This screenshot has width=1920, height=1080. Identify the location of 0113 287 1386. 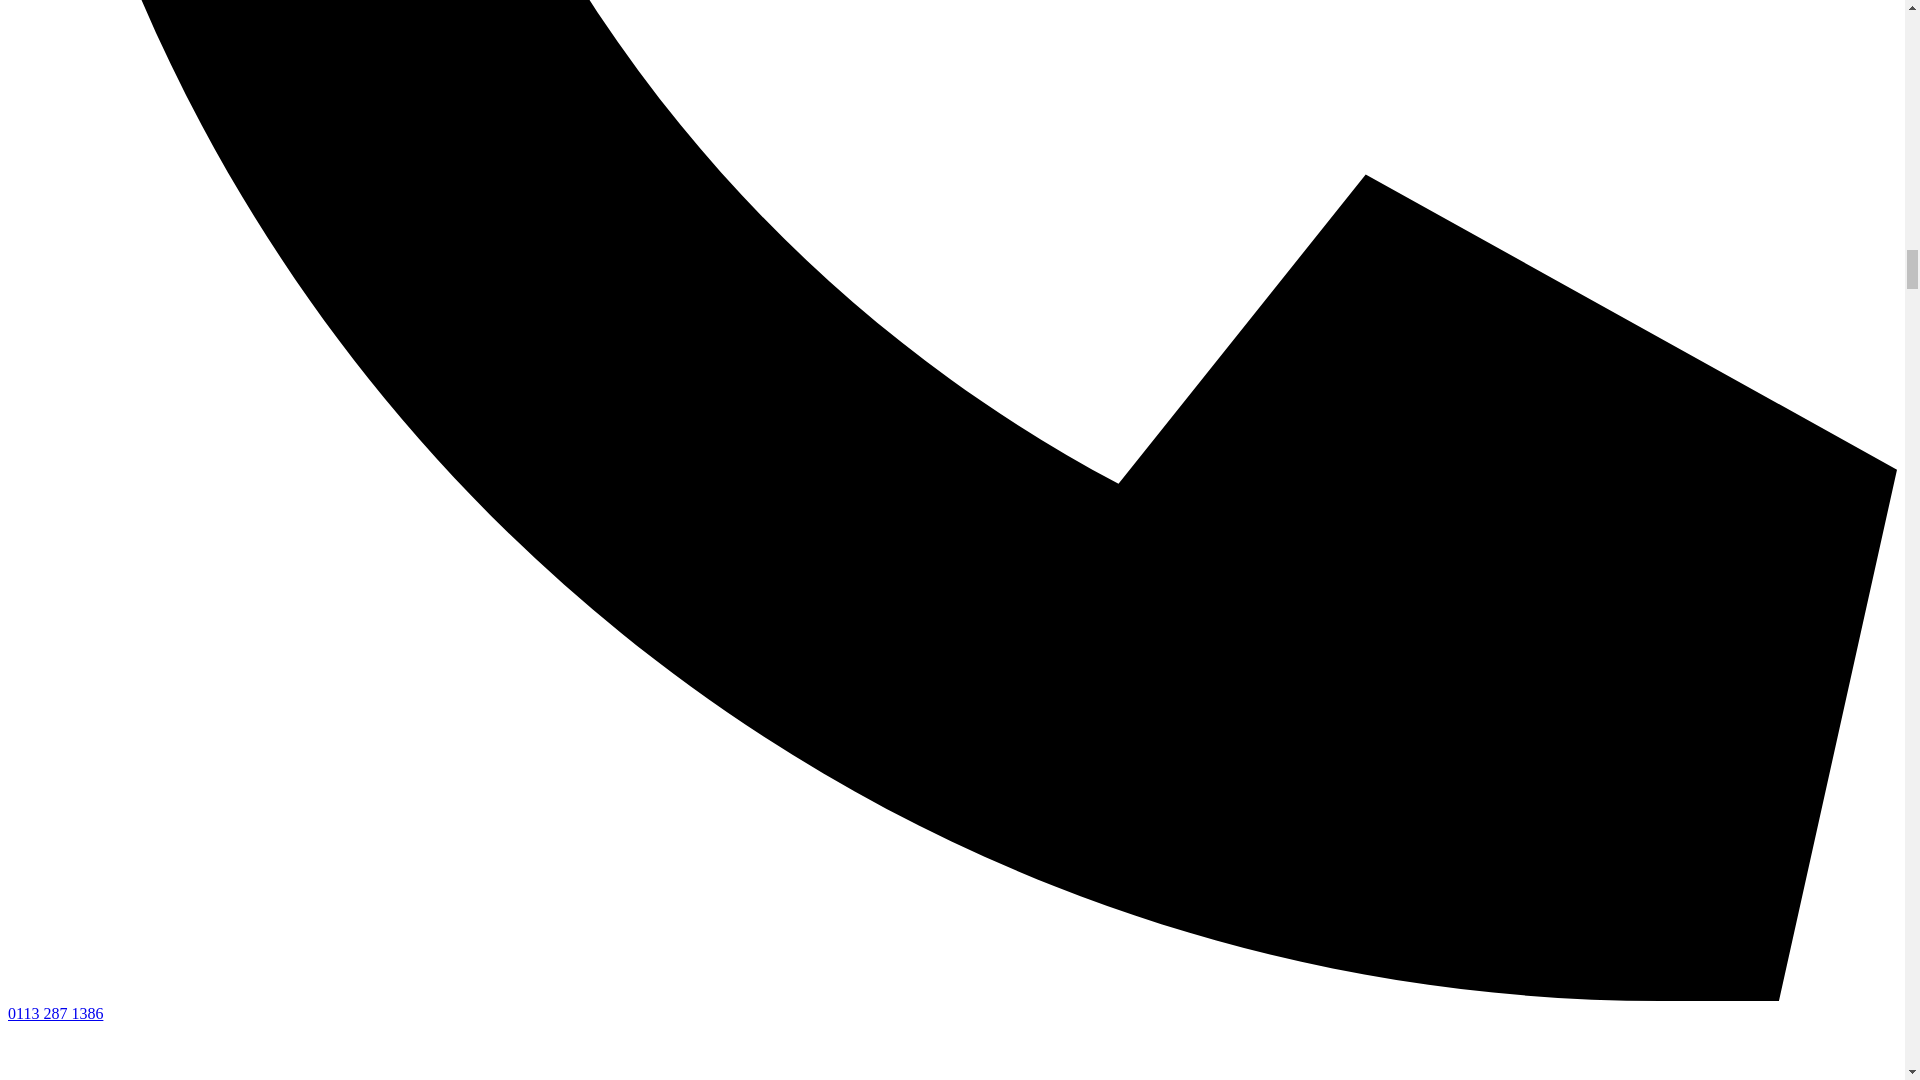
(55, 1013).